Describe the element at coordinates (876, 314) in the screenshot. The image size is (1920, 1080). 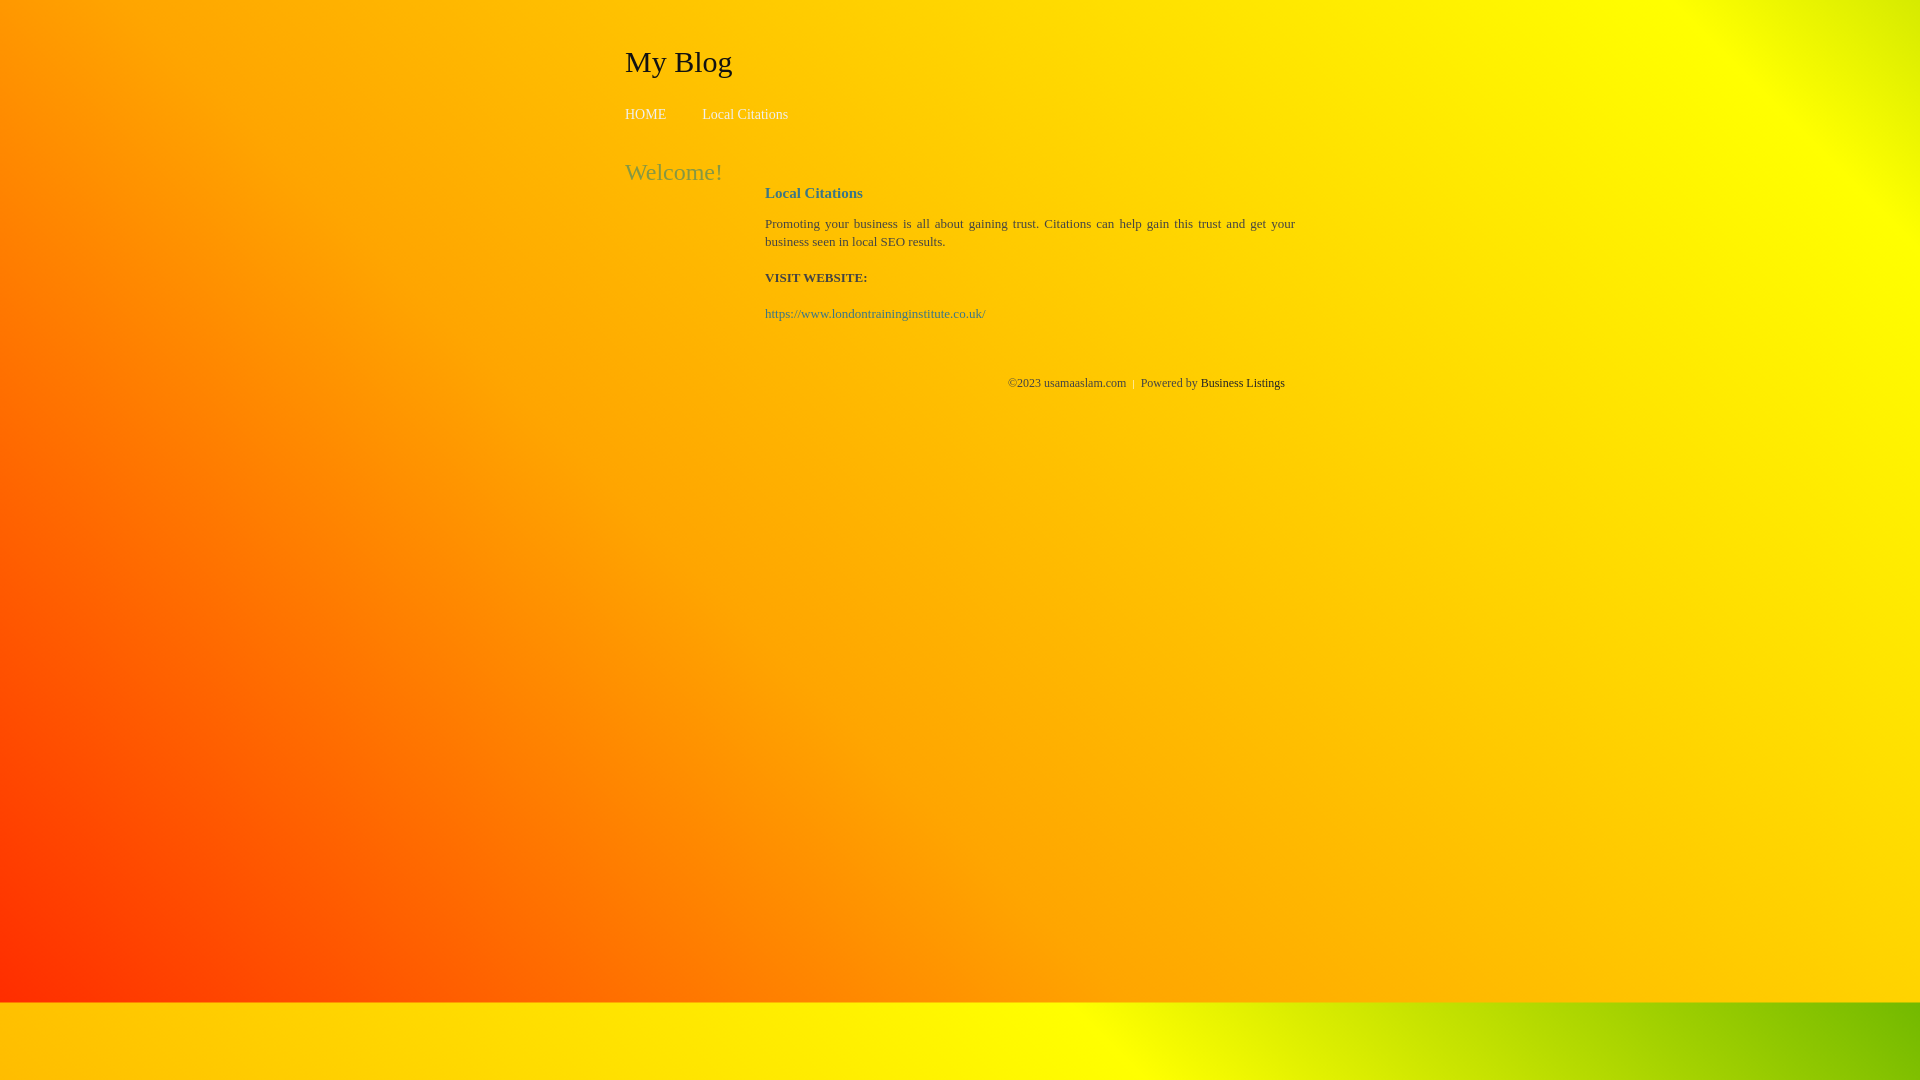
I see `https://www.londontraininginstitute.co.uk/` at that location.